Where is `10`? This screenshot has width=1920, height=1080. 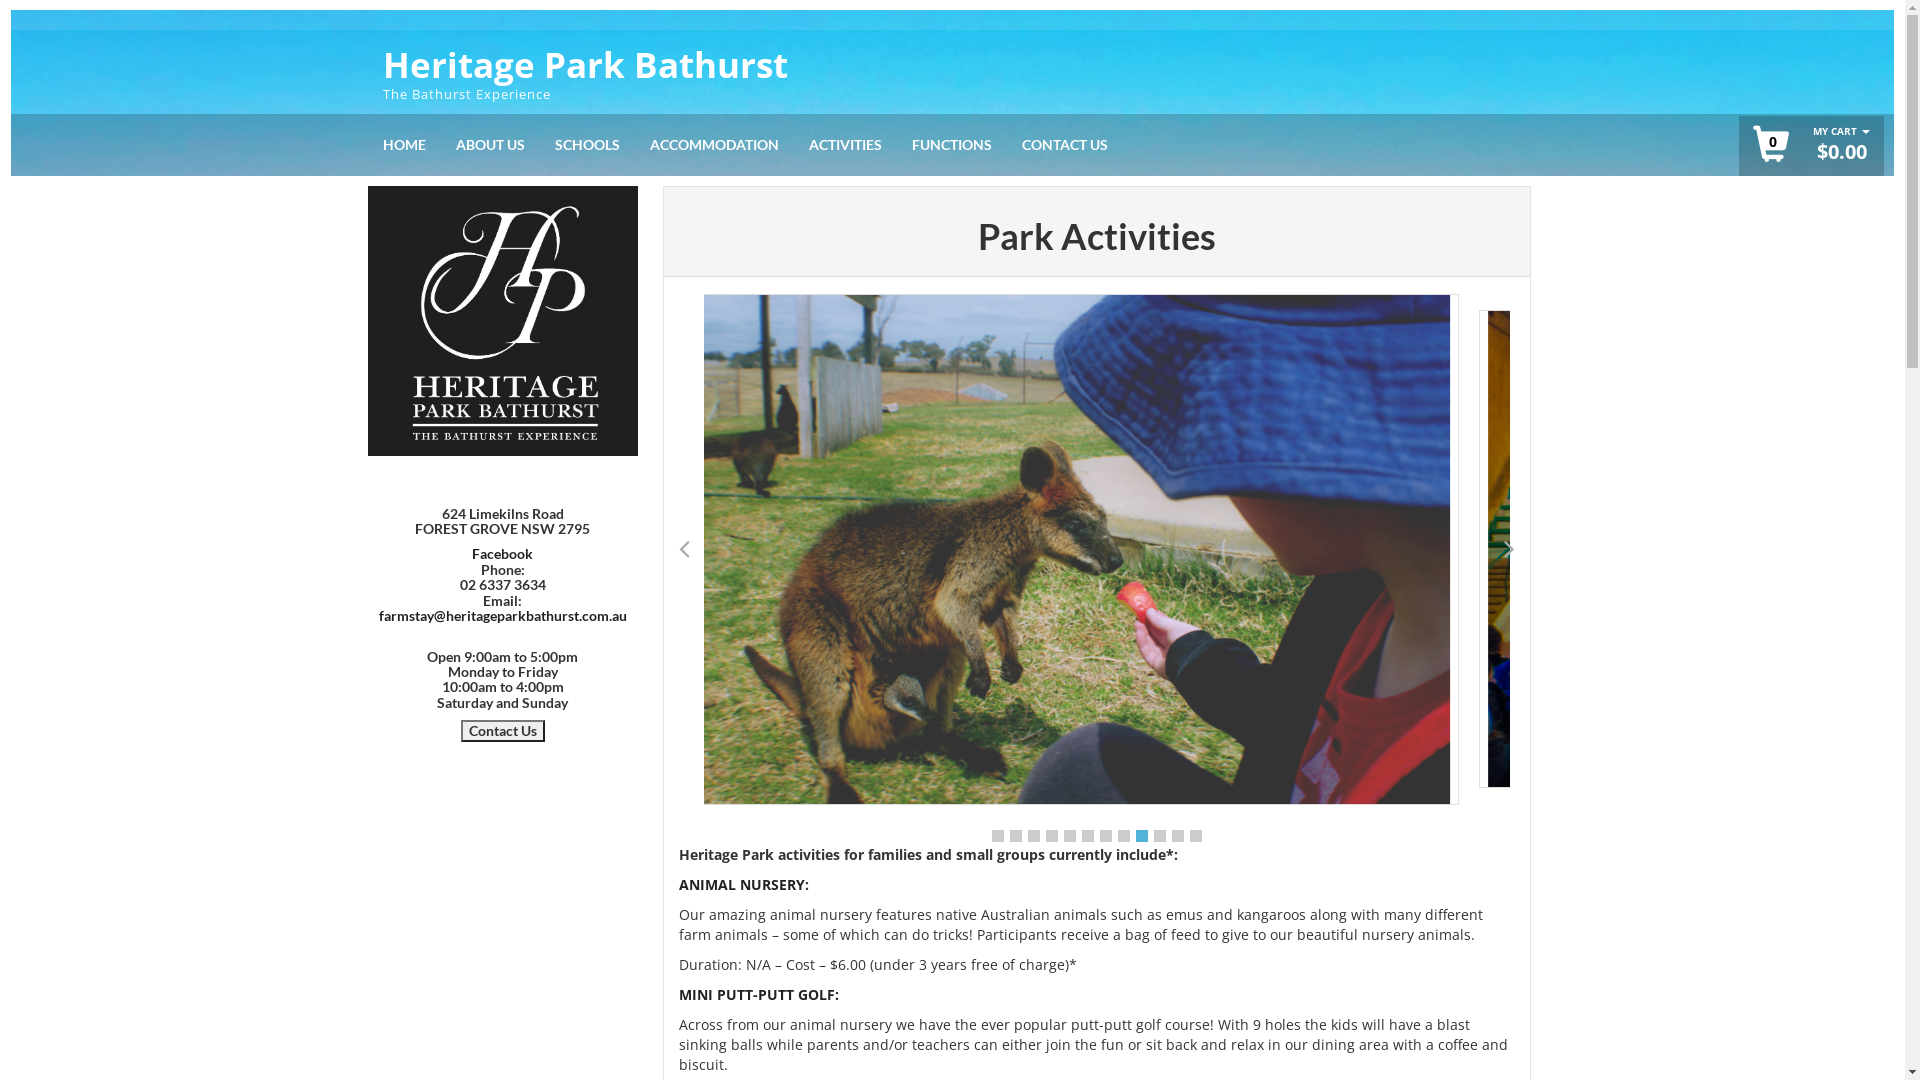 10 is located at coordinates (1160, 836).